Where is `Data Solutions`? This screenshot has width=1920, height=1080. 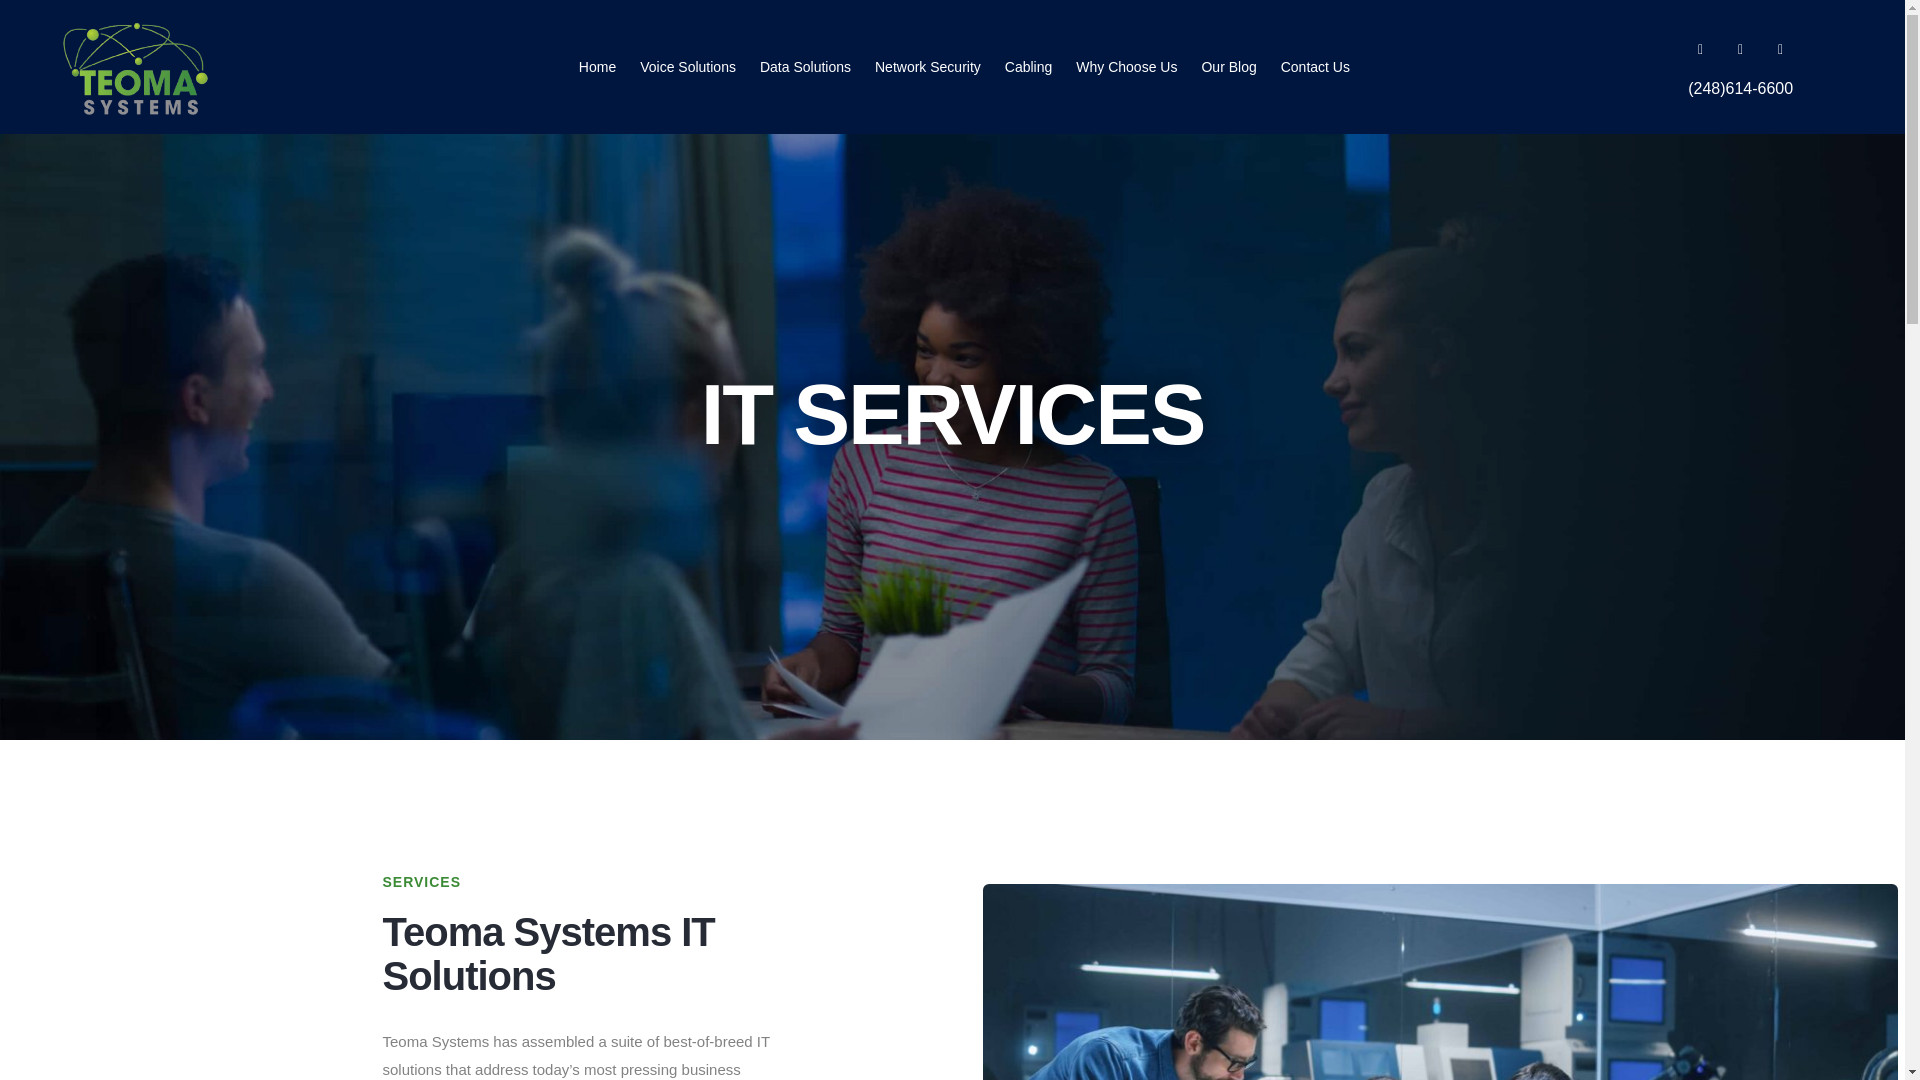
Data Solutions is located at coordinates (805, 66).